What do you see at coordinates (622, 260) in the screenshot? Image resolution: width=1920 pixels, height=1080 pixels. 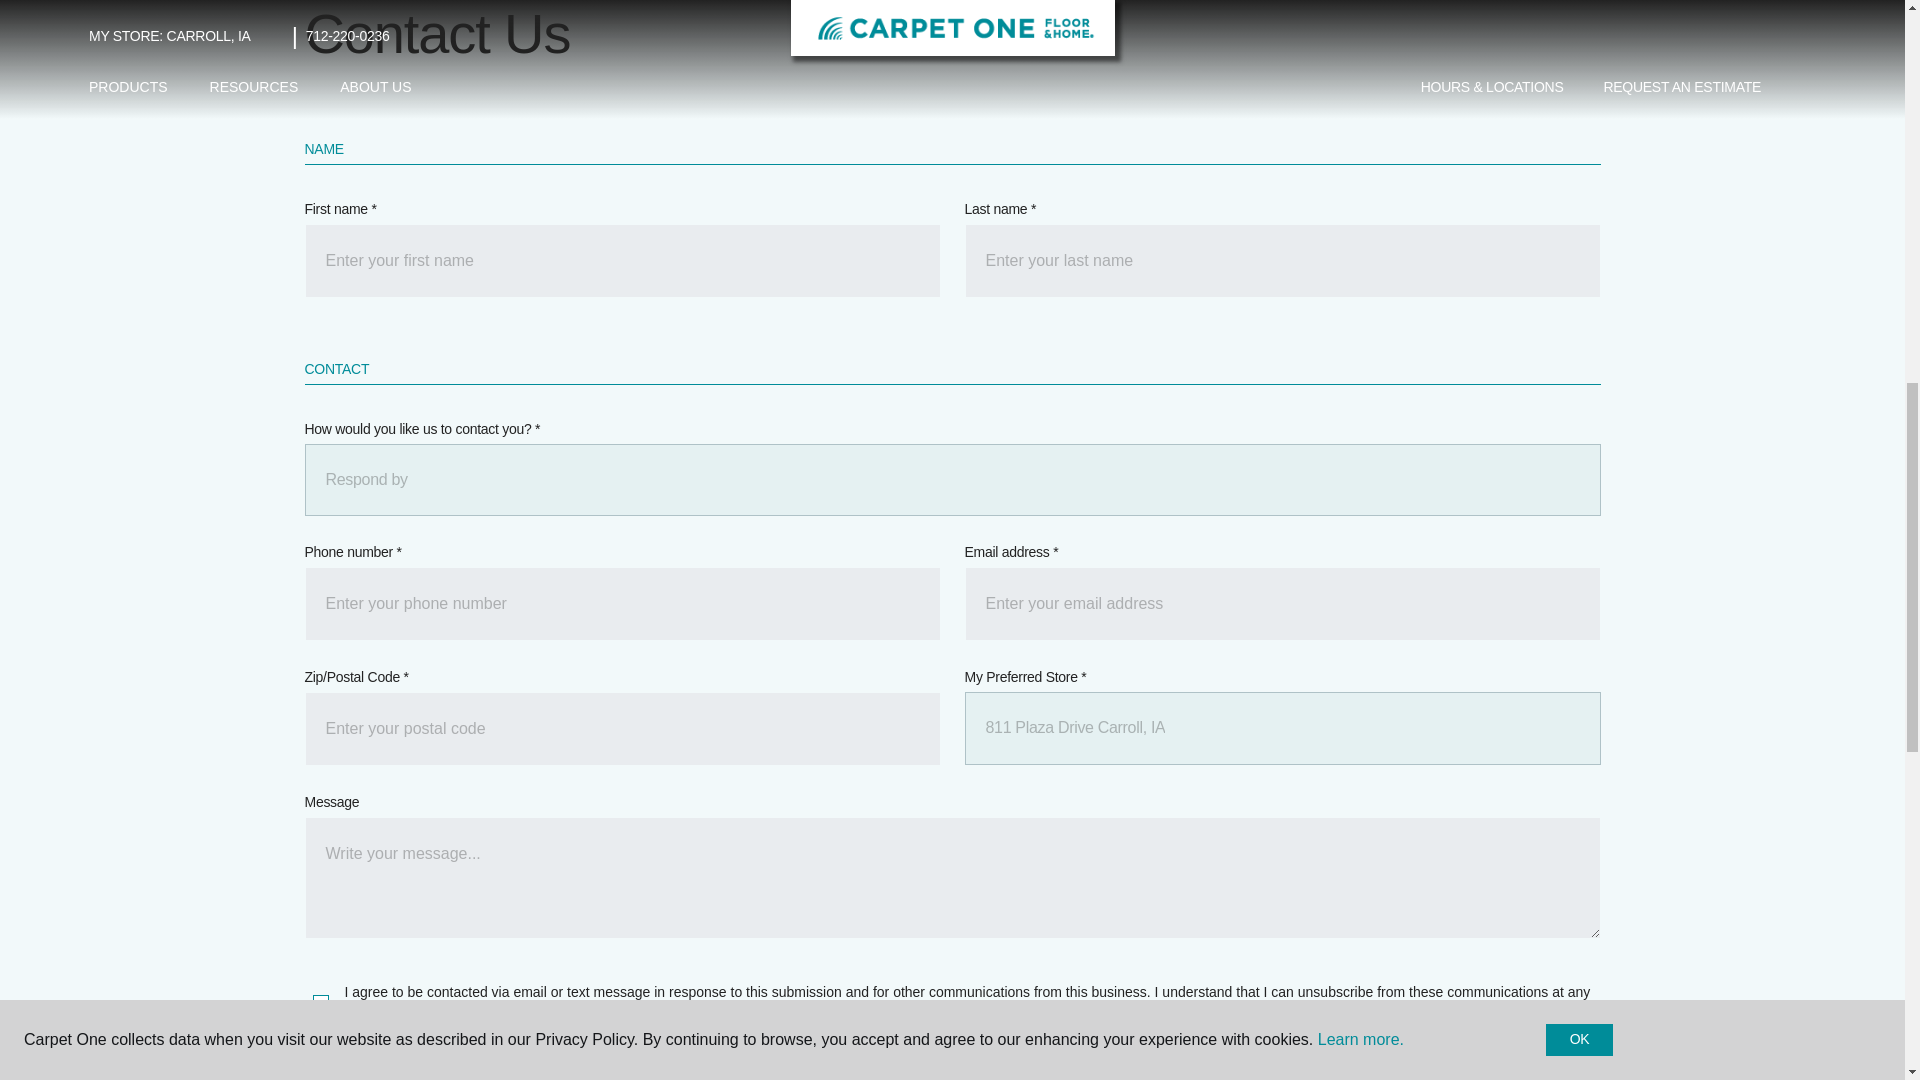 I see `FirstName` at bounding box center [622, 260].